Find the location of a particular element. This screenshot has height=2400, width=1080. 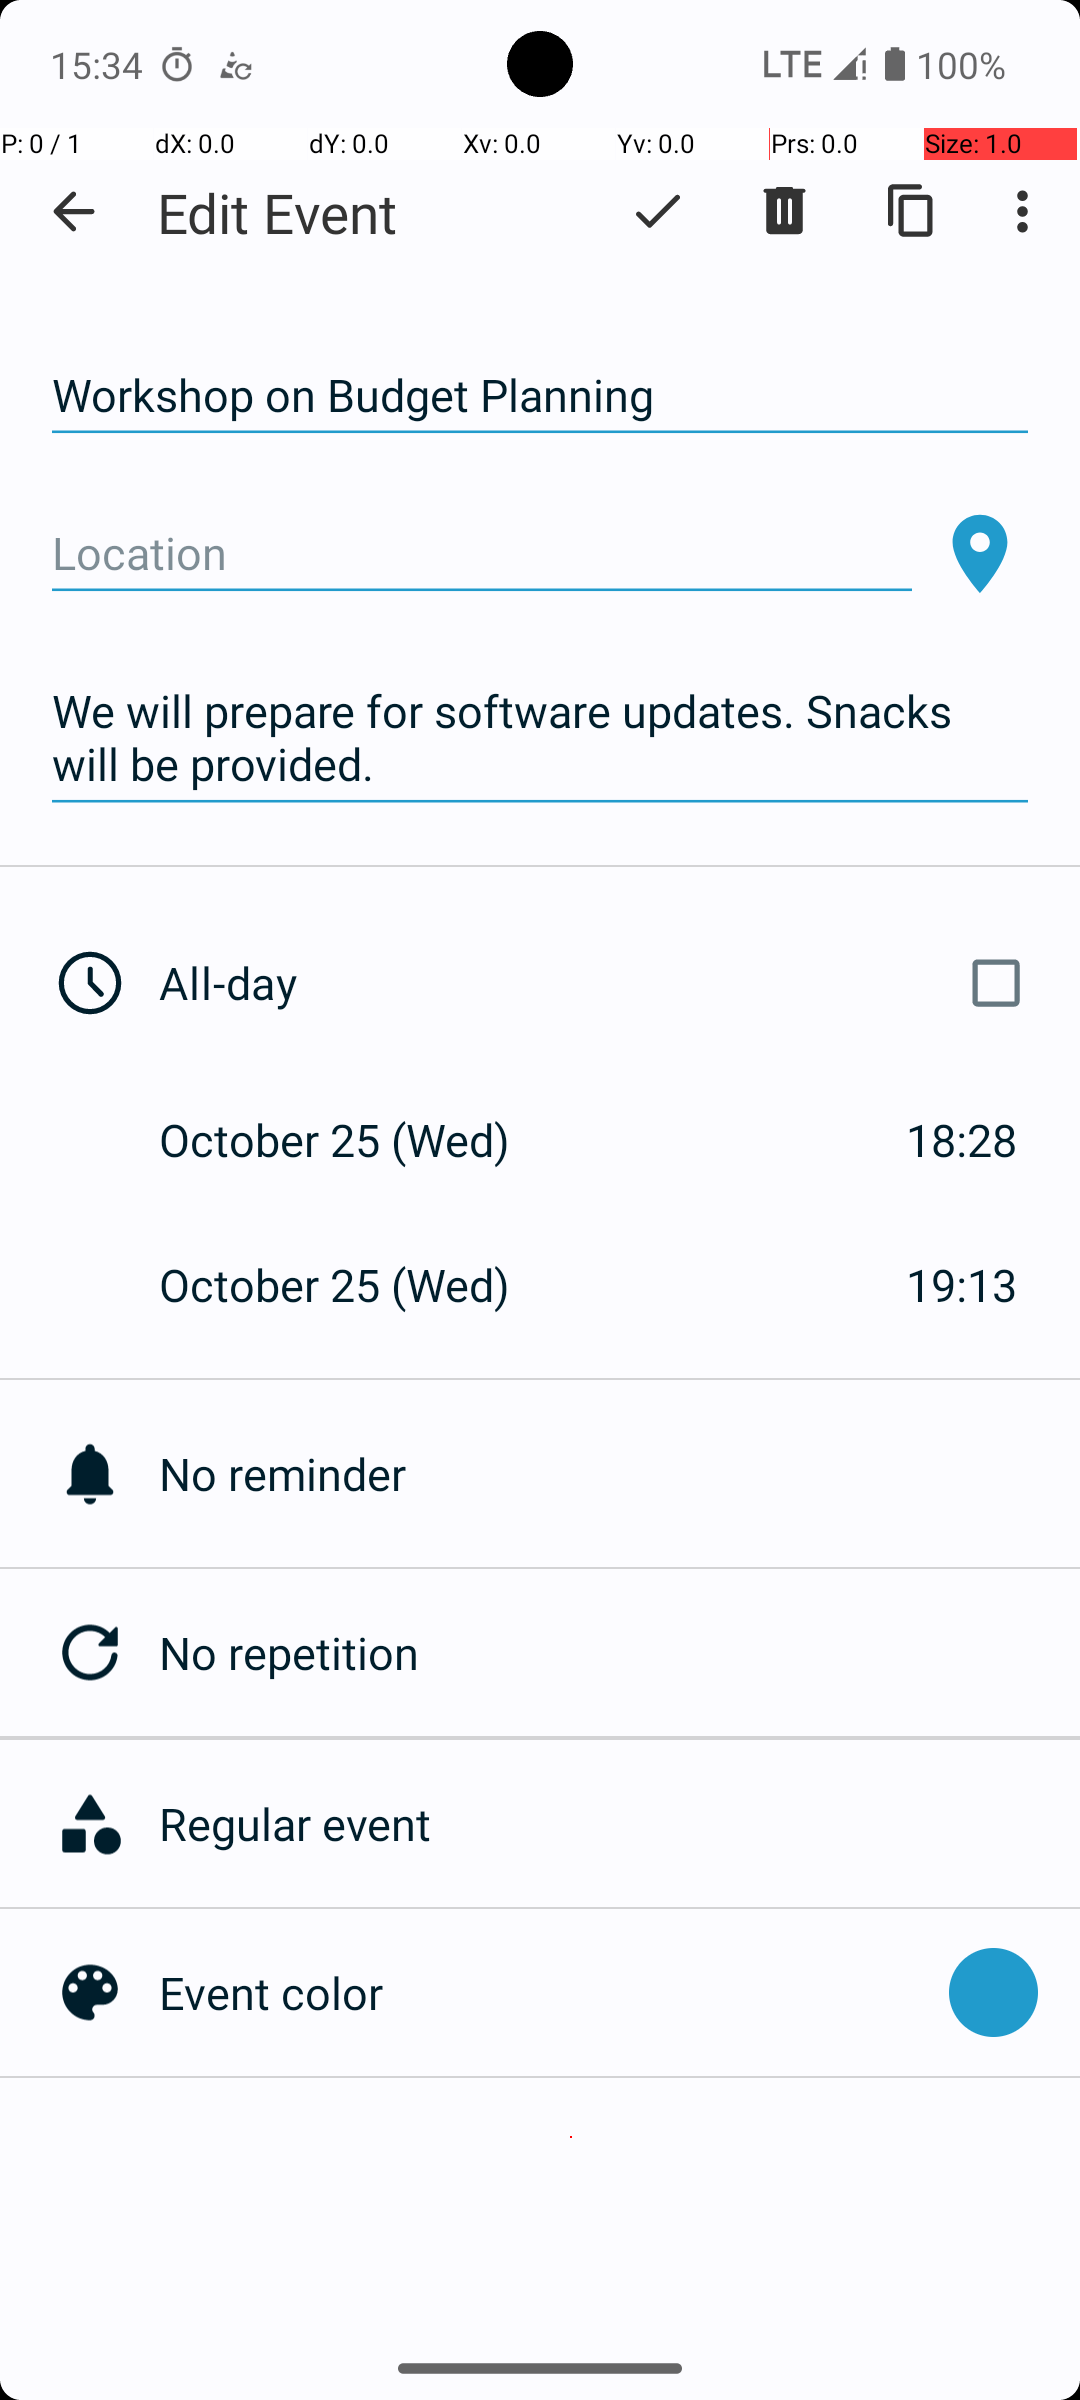

18:28 is located at coordinates (962, 1140).